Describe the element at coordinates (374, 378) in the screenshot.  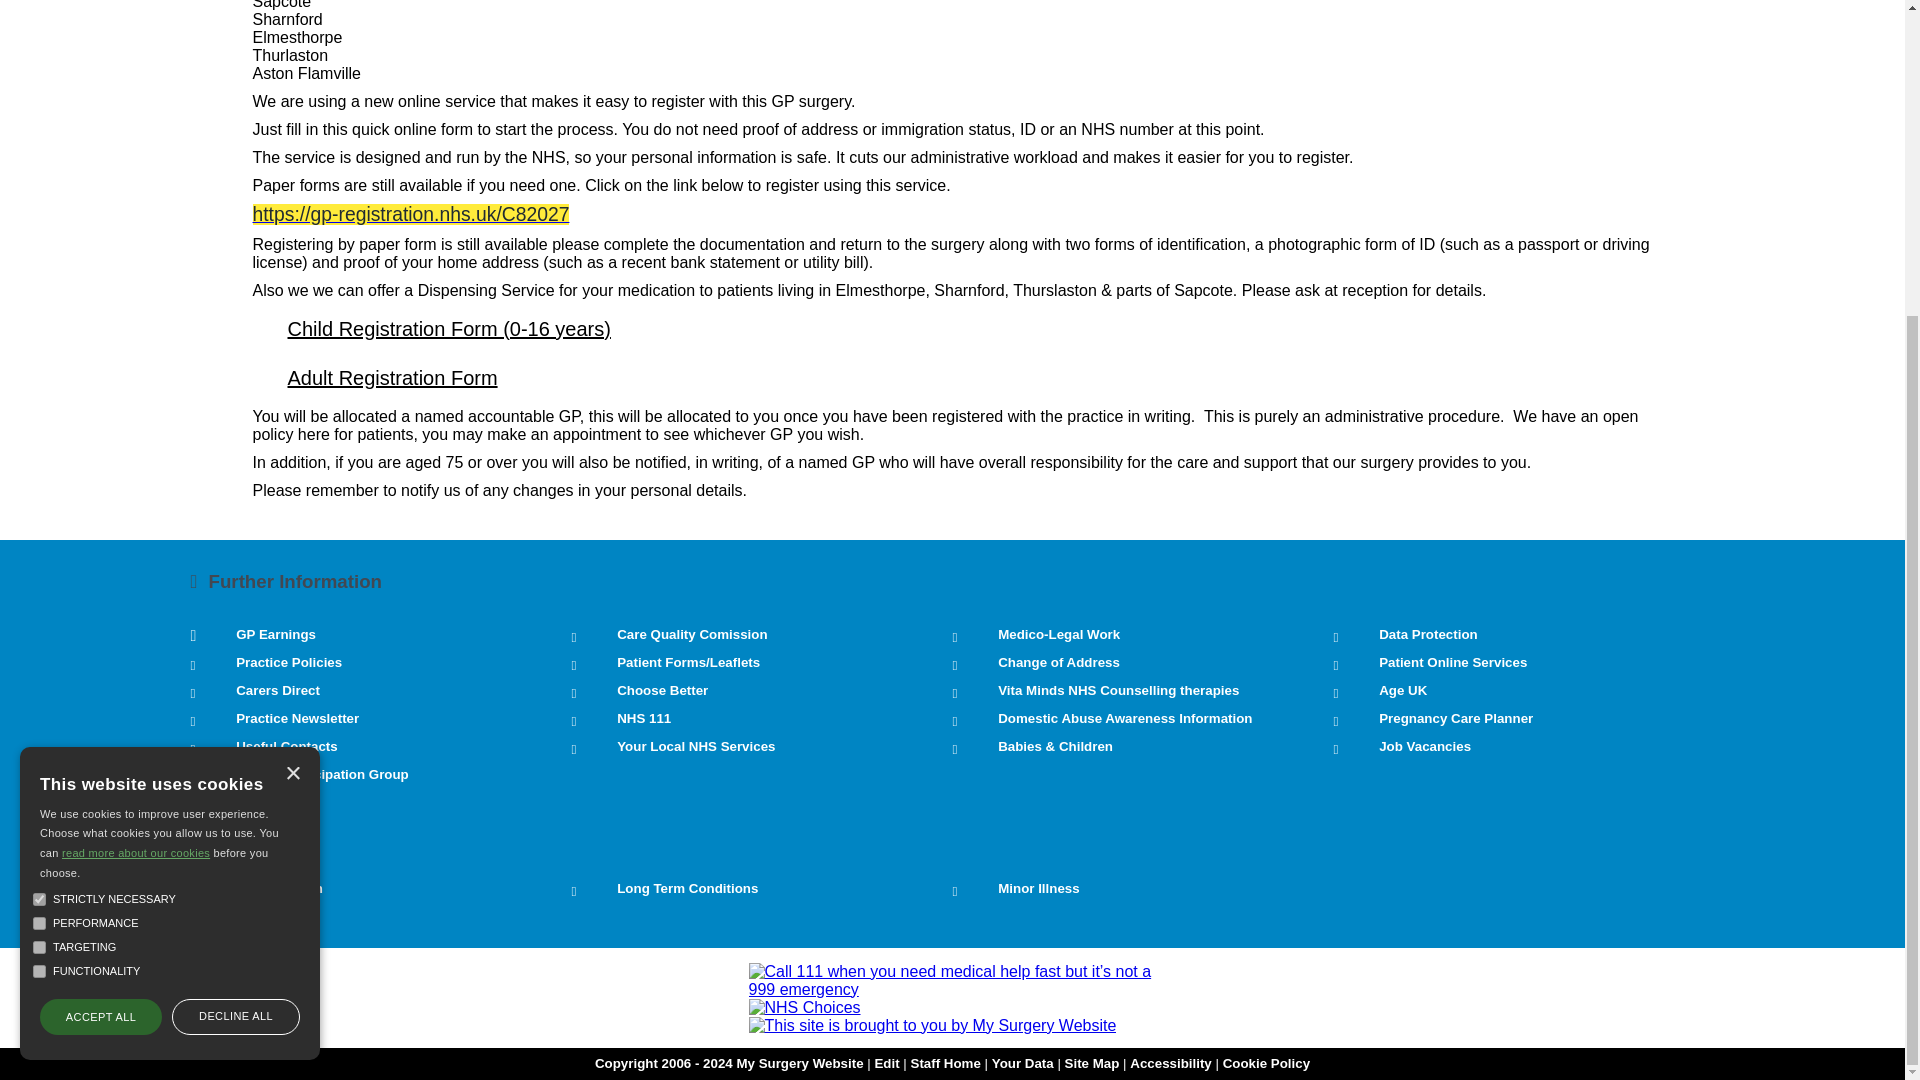
I see `Adult Registration Form` at that location.